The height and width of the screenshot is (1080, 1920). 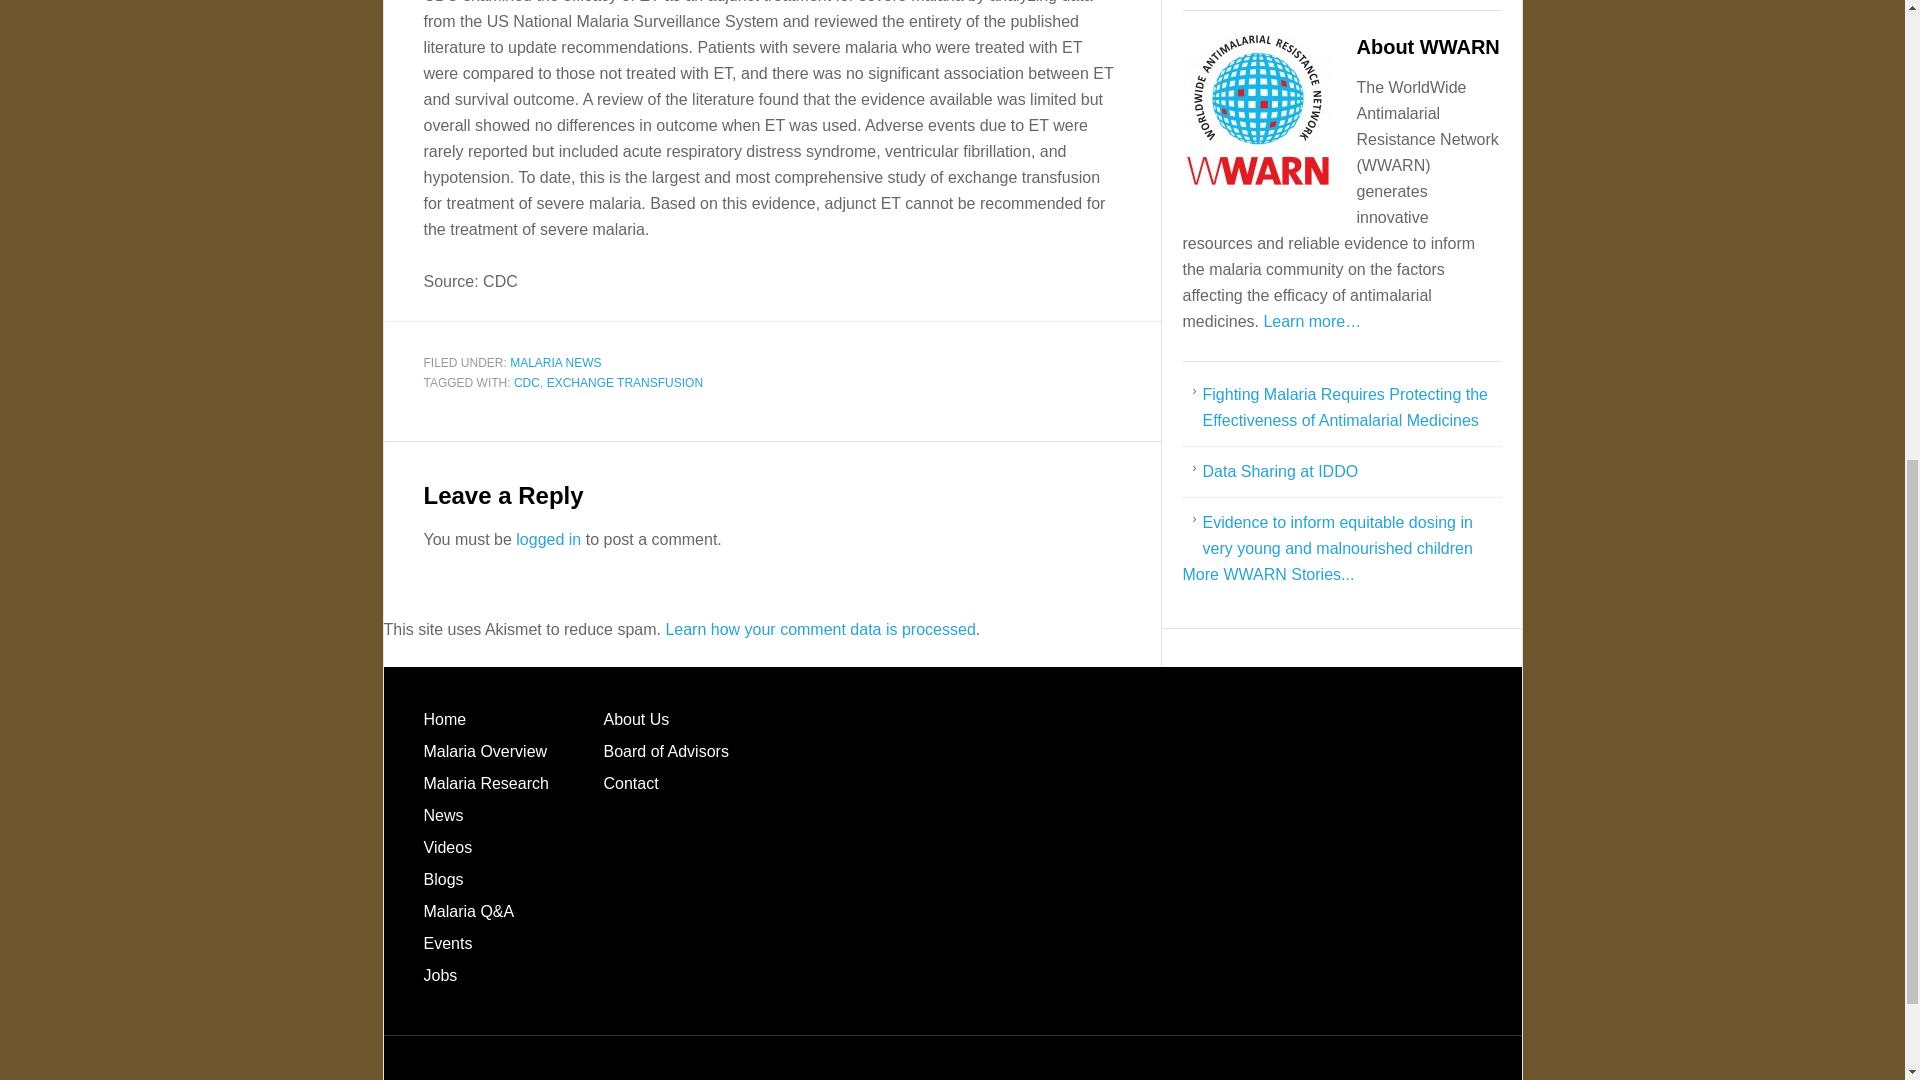 I want to click on Jobs, so click(x=441, y=974).